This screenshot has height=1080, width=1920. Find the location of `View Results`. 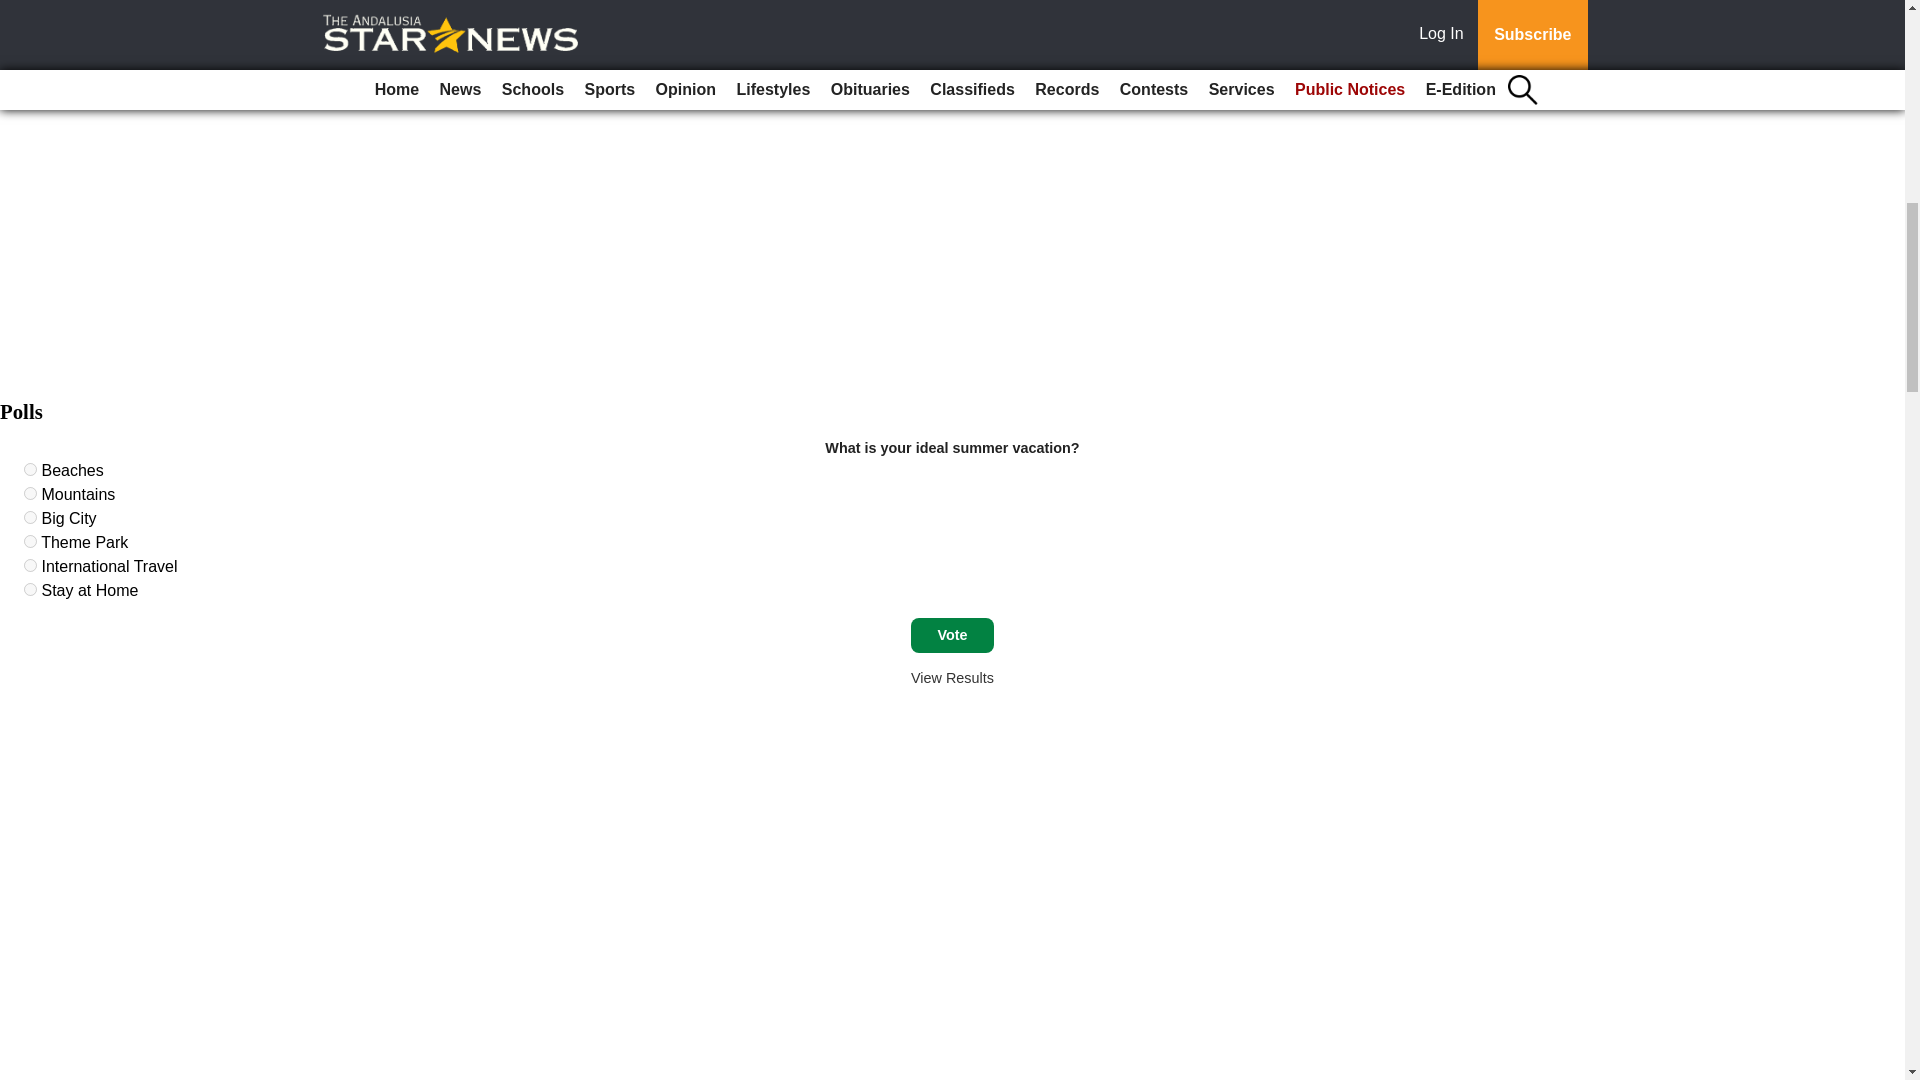

View Results is located at coordinates (952, 677).